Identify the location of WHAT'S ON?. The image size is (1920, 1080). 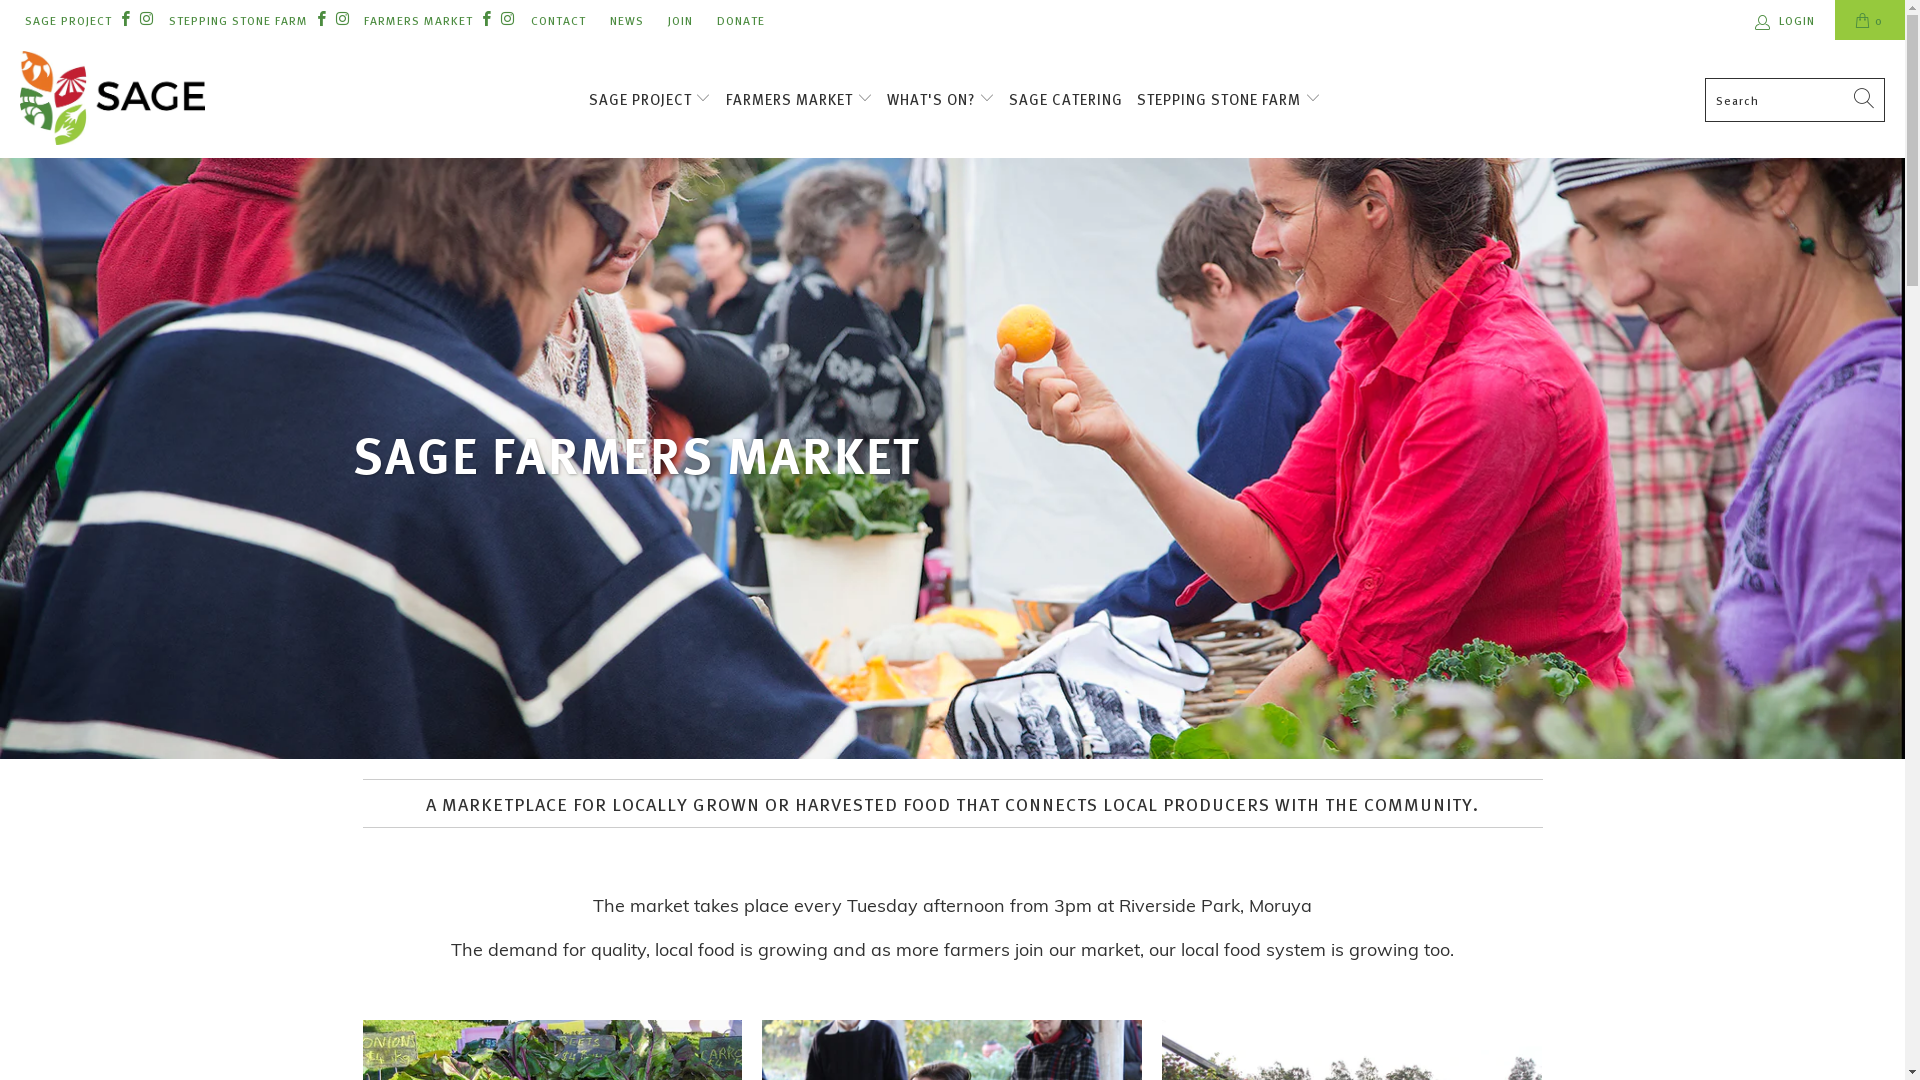
(940, 99).